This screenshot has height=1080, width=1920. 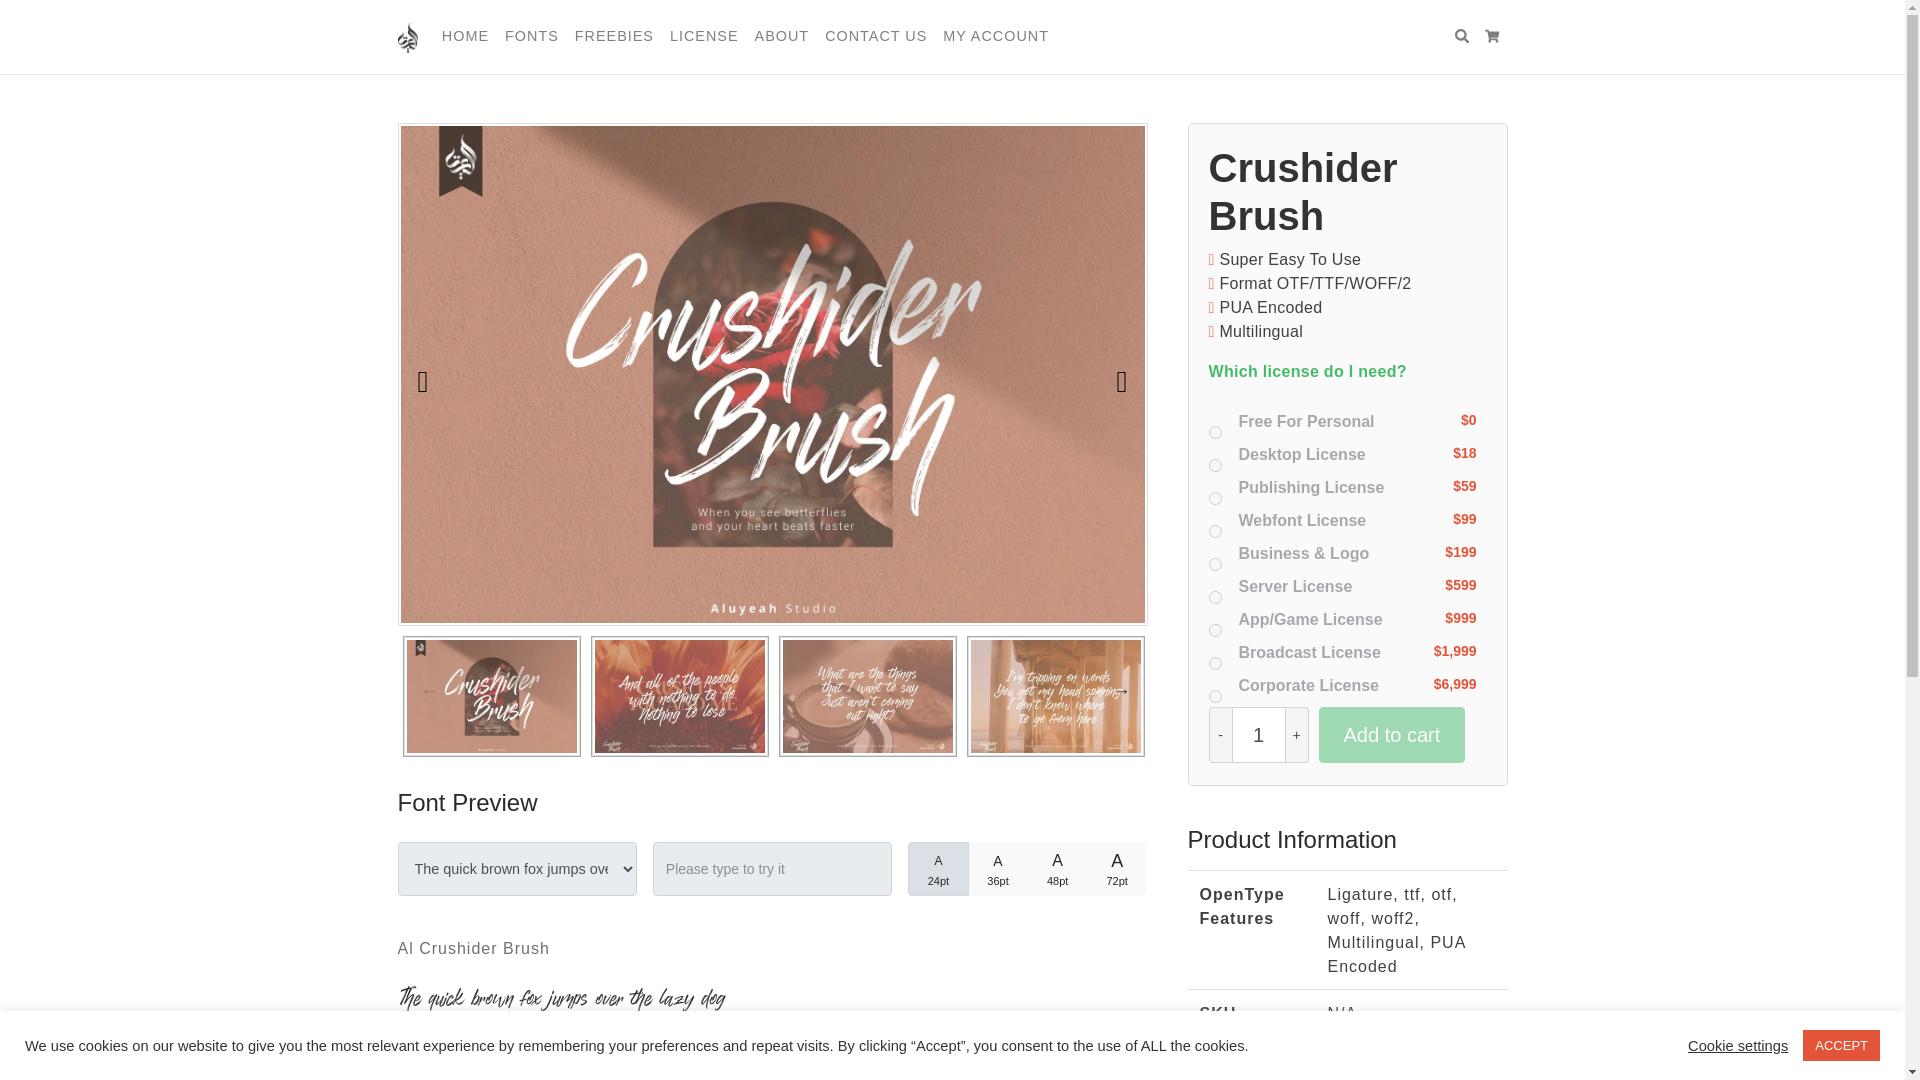 I want to click on HOME, so click(x=465, y=37).